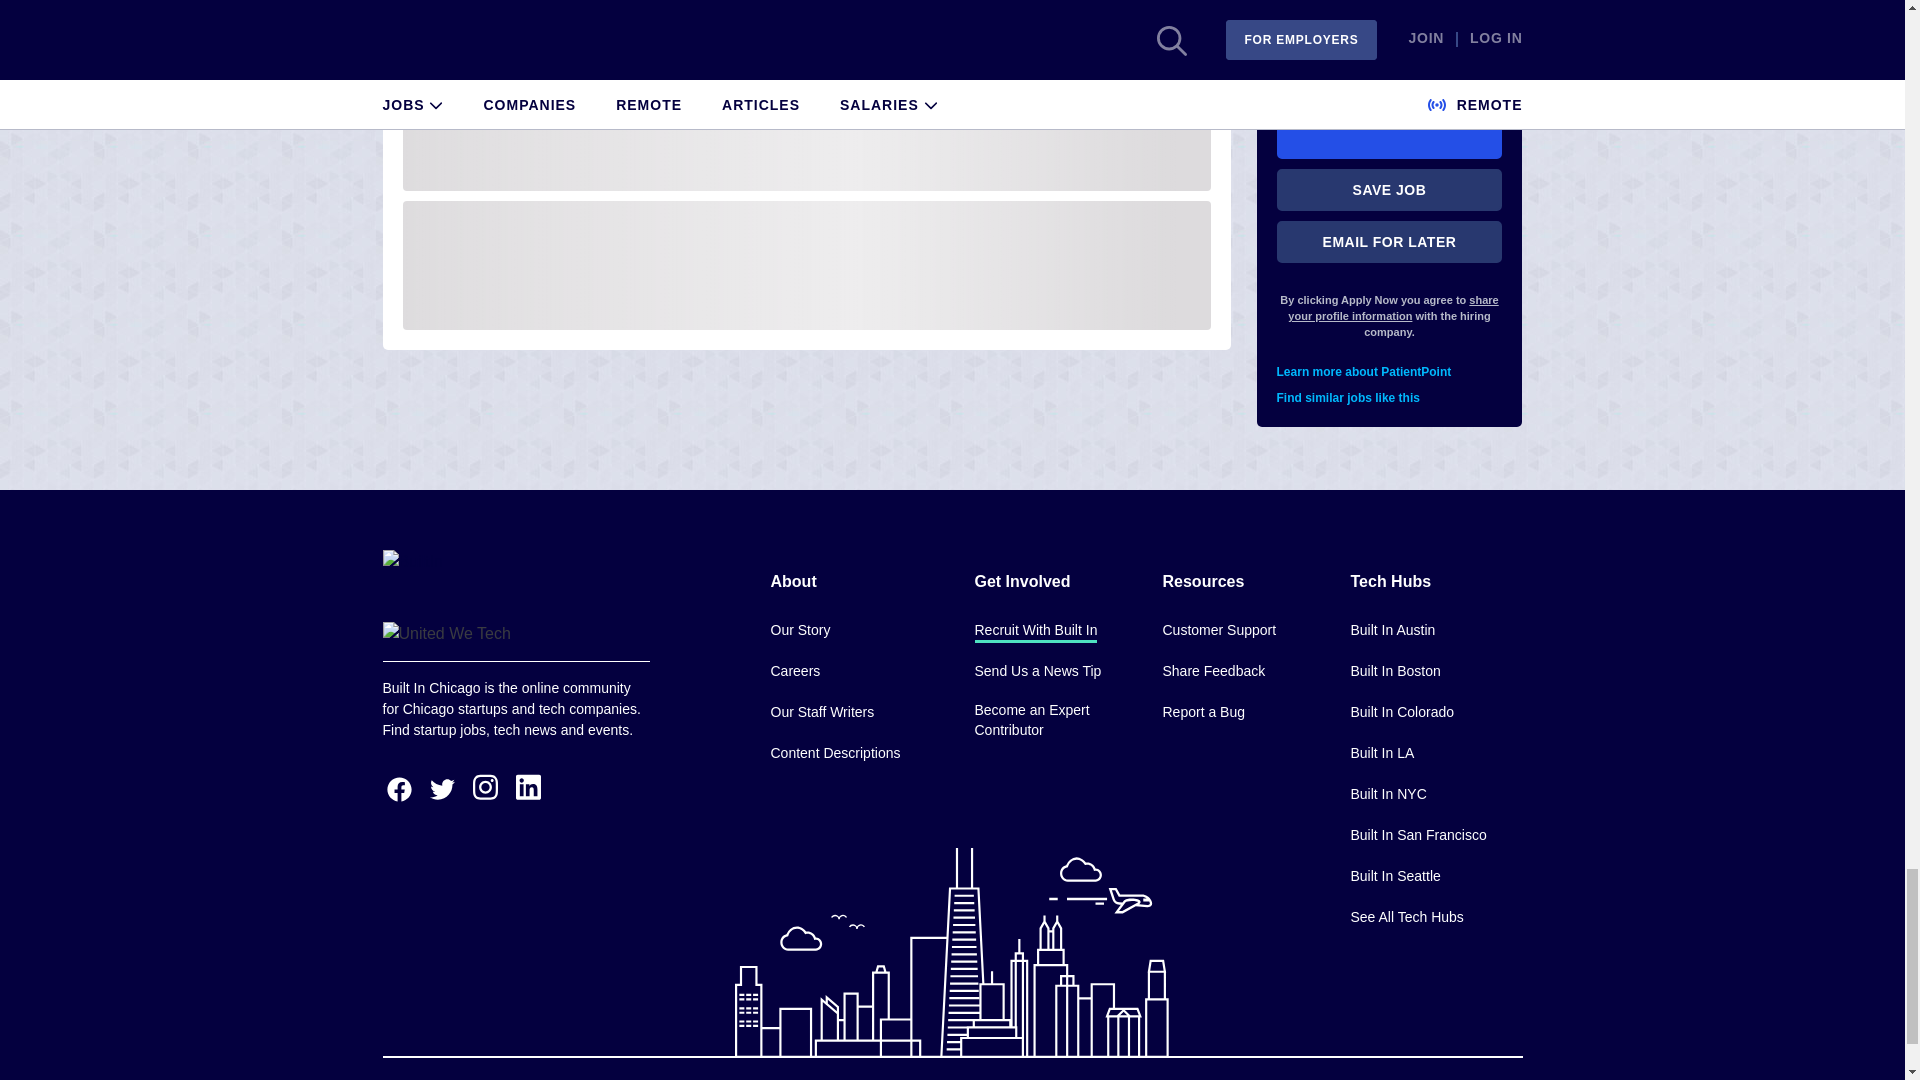  What do you see at coordinates (799, 630) in the screenshot?
I see `Our Story` at bounding box center [799, 630].